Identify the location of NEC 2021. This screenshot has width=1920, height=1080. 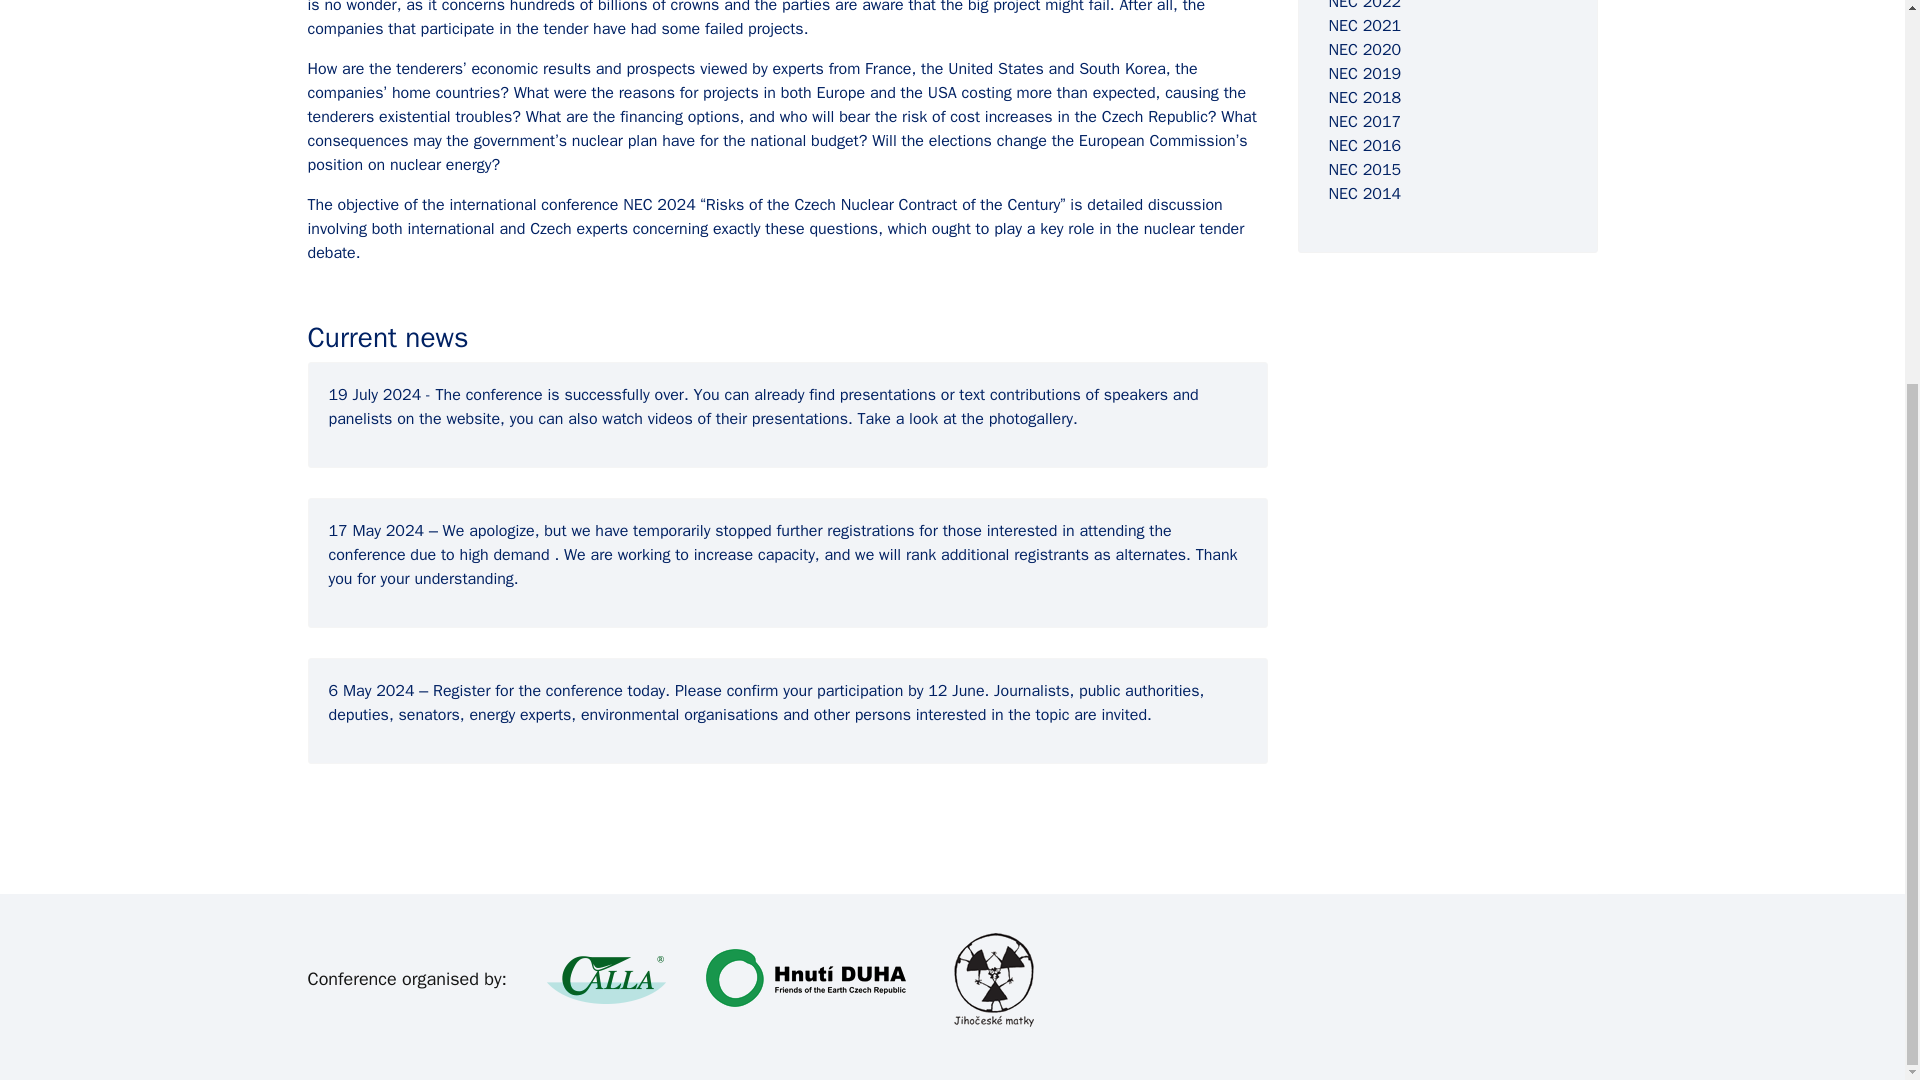
(1364, 26).